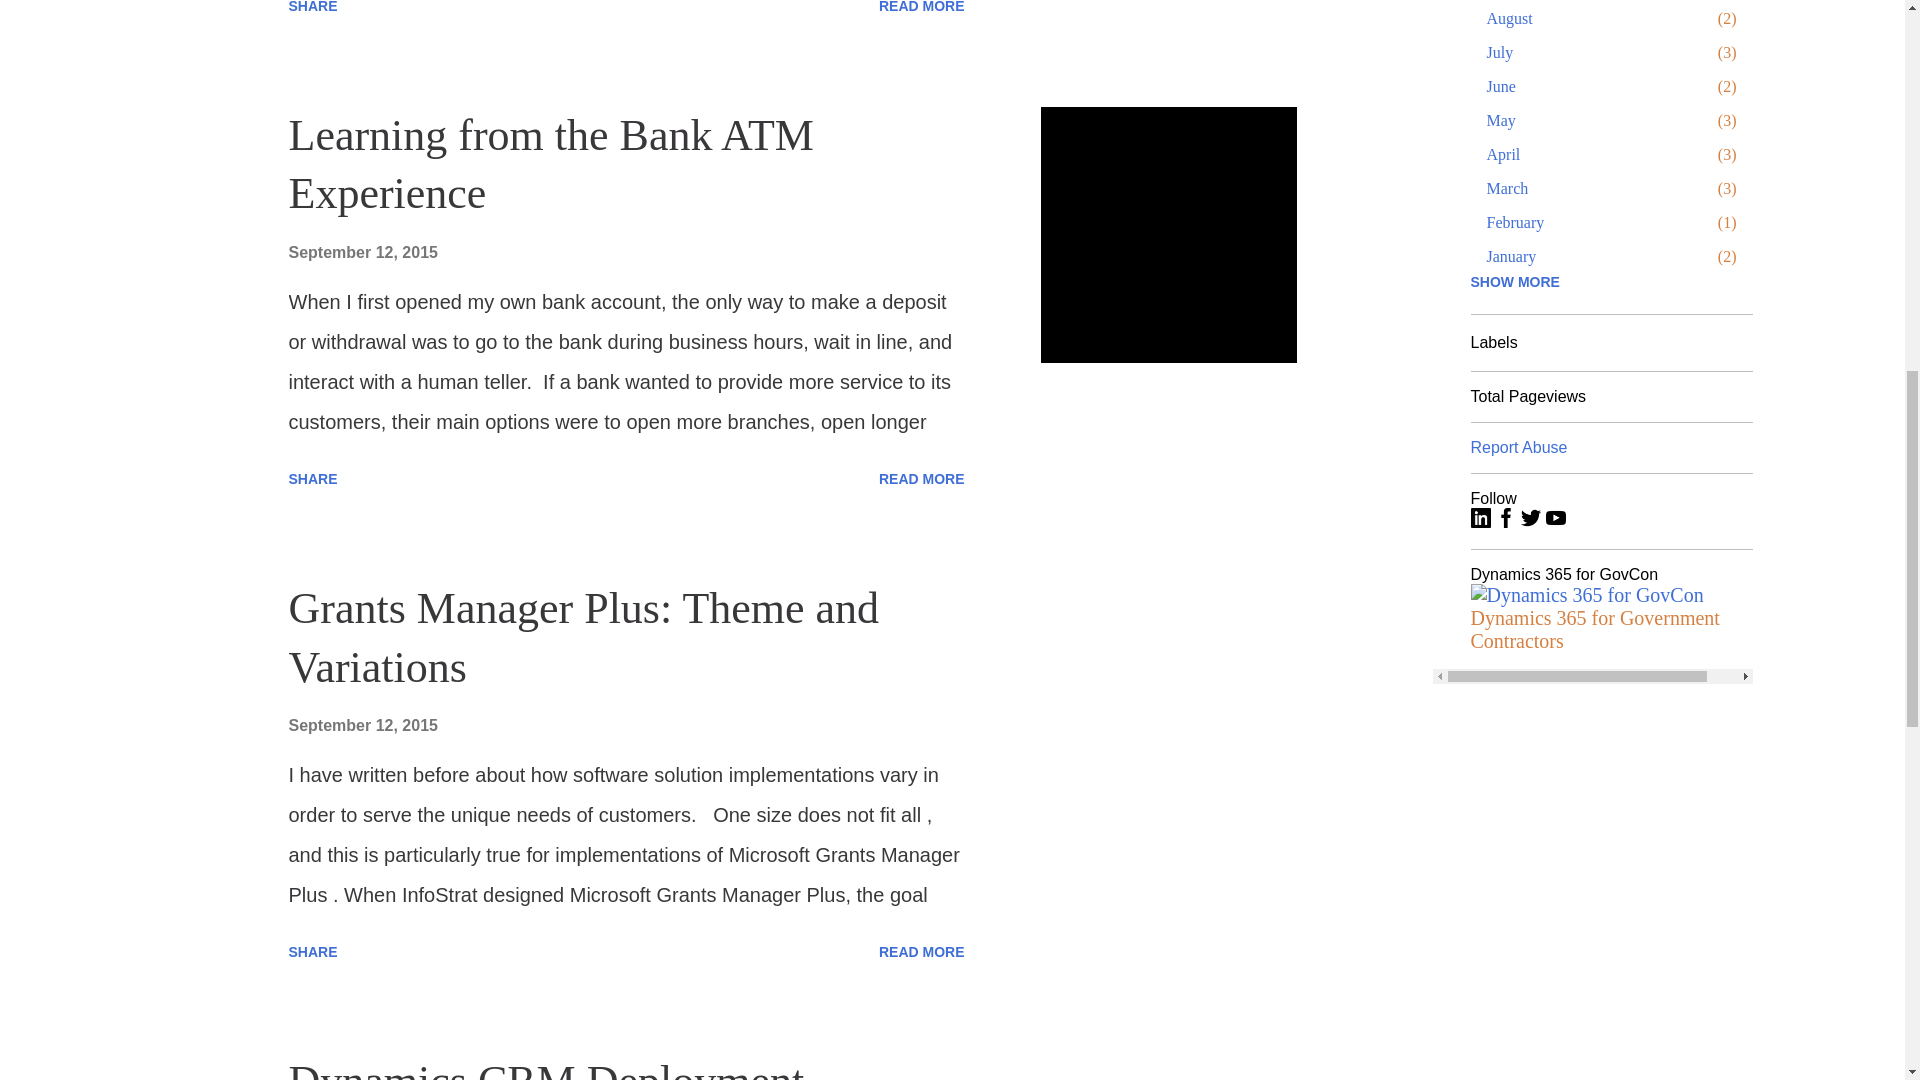 This screenshot has height=1080, width=1920. What do you see at coordinates (922, 10) in the screenshot?
I see `READ MORE` at bounding box center [922, 10].